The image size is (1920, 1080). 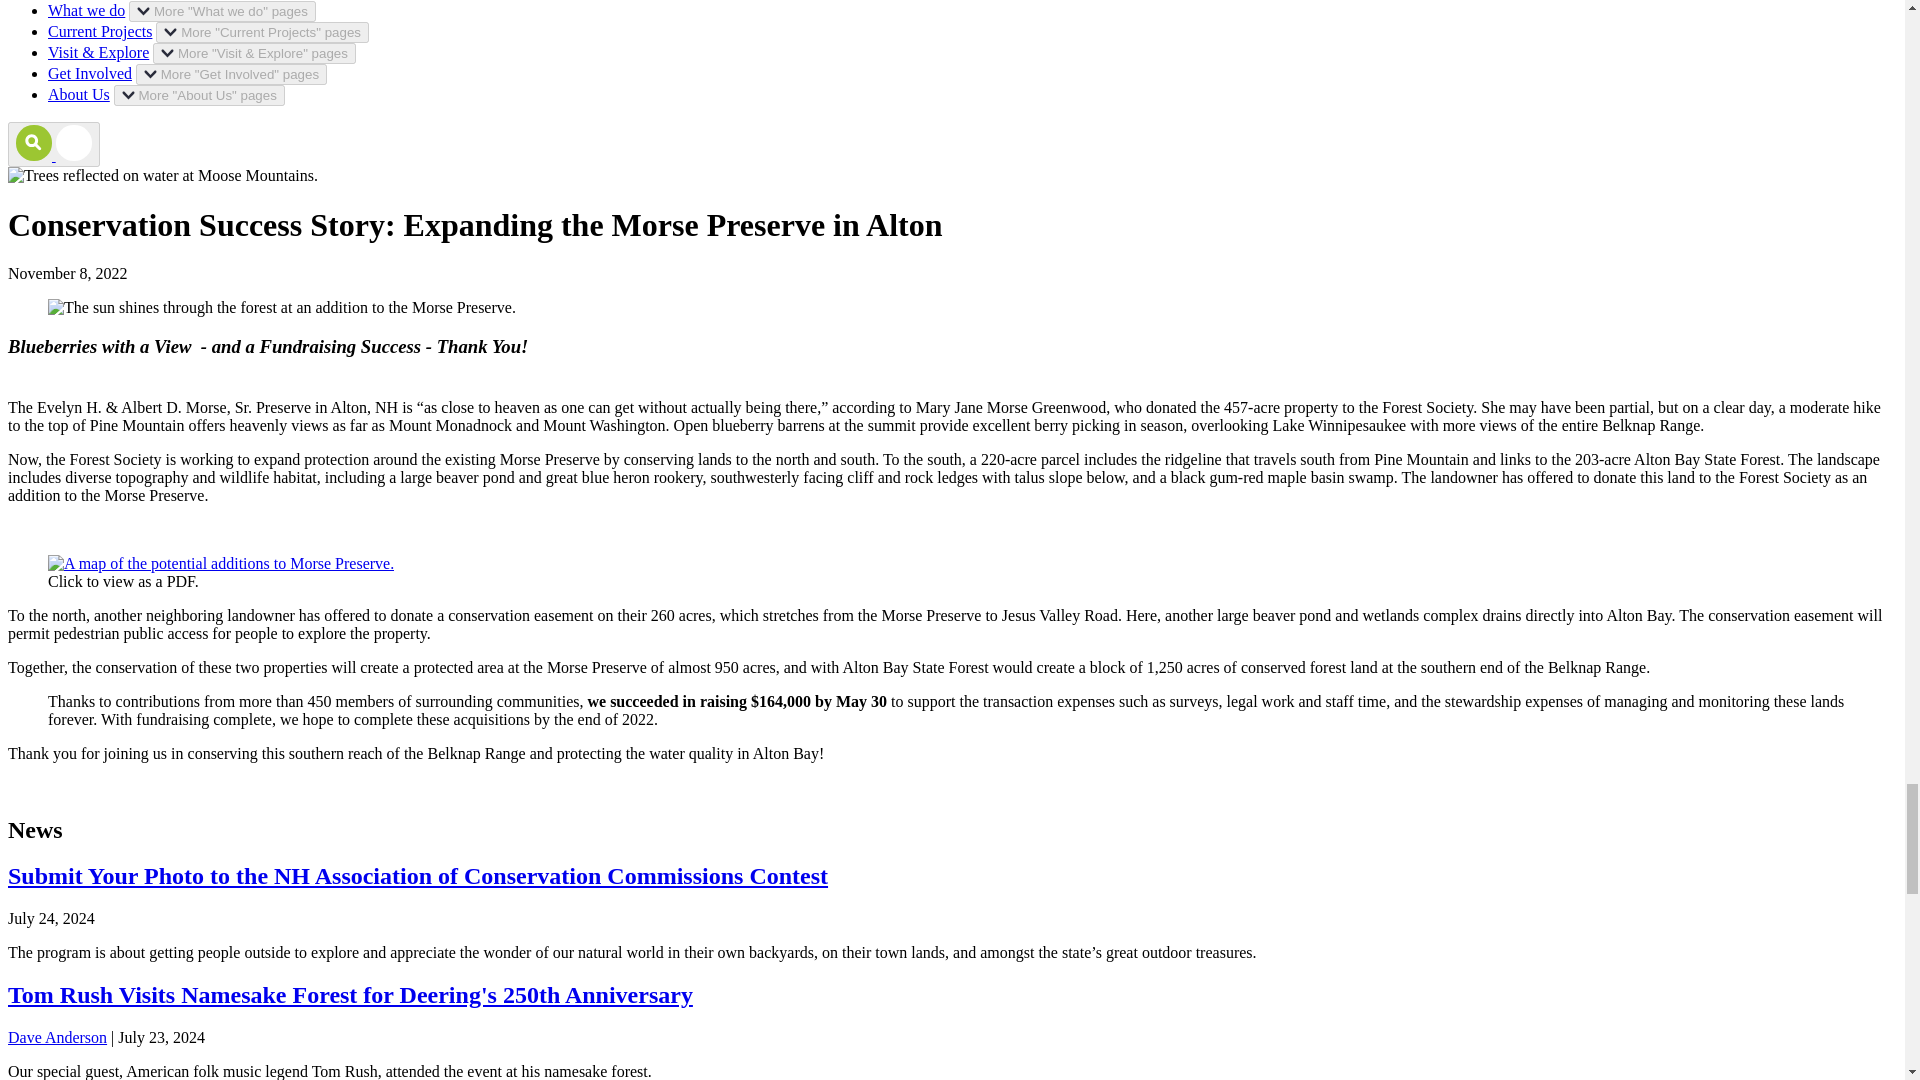 What do you see at coordinates (86, 10) in the screenshot?
I see `What we do` at bounding box center [86, 10].